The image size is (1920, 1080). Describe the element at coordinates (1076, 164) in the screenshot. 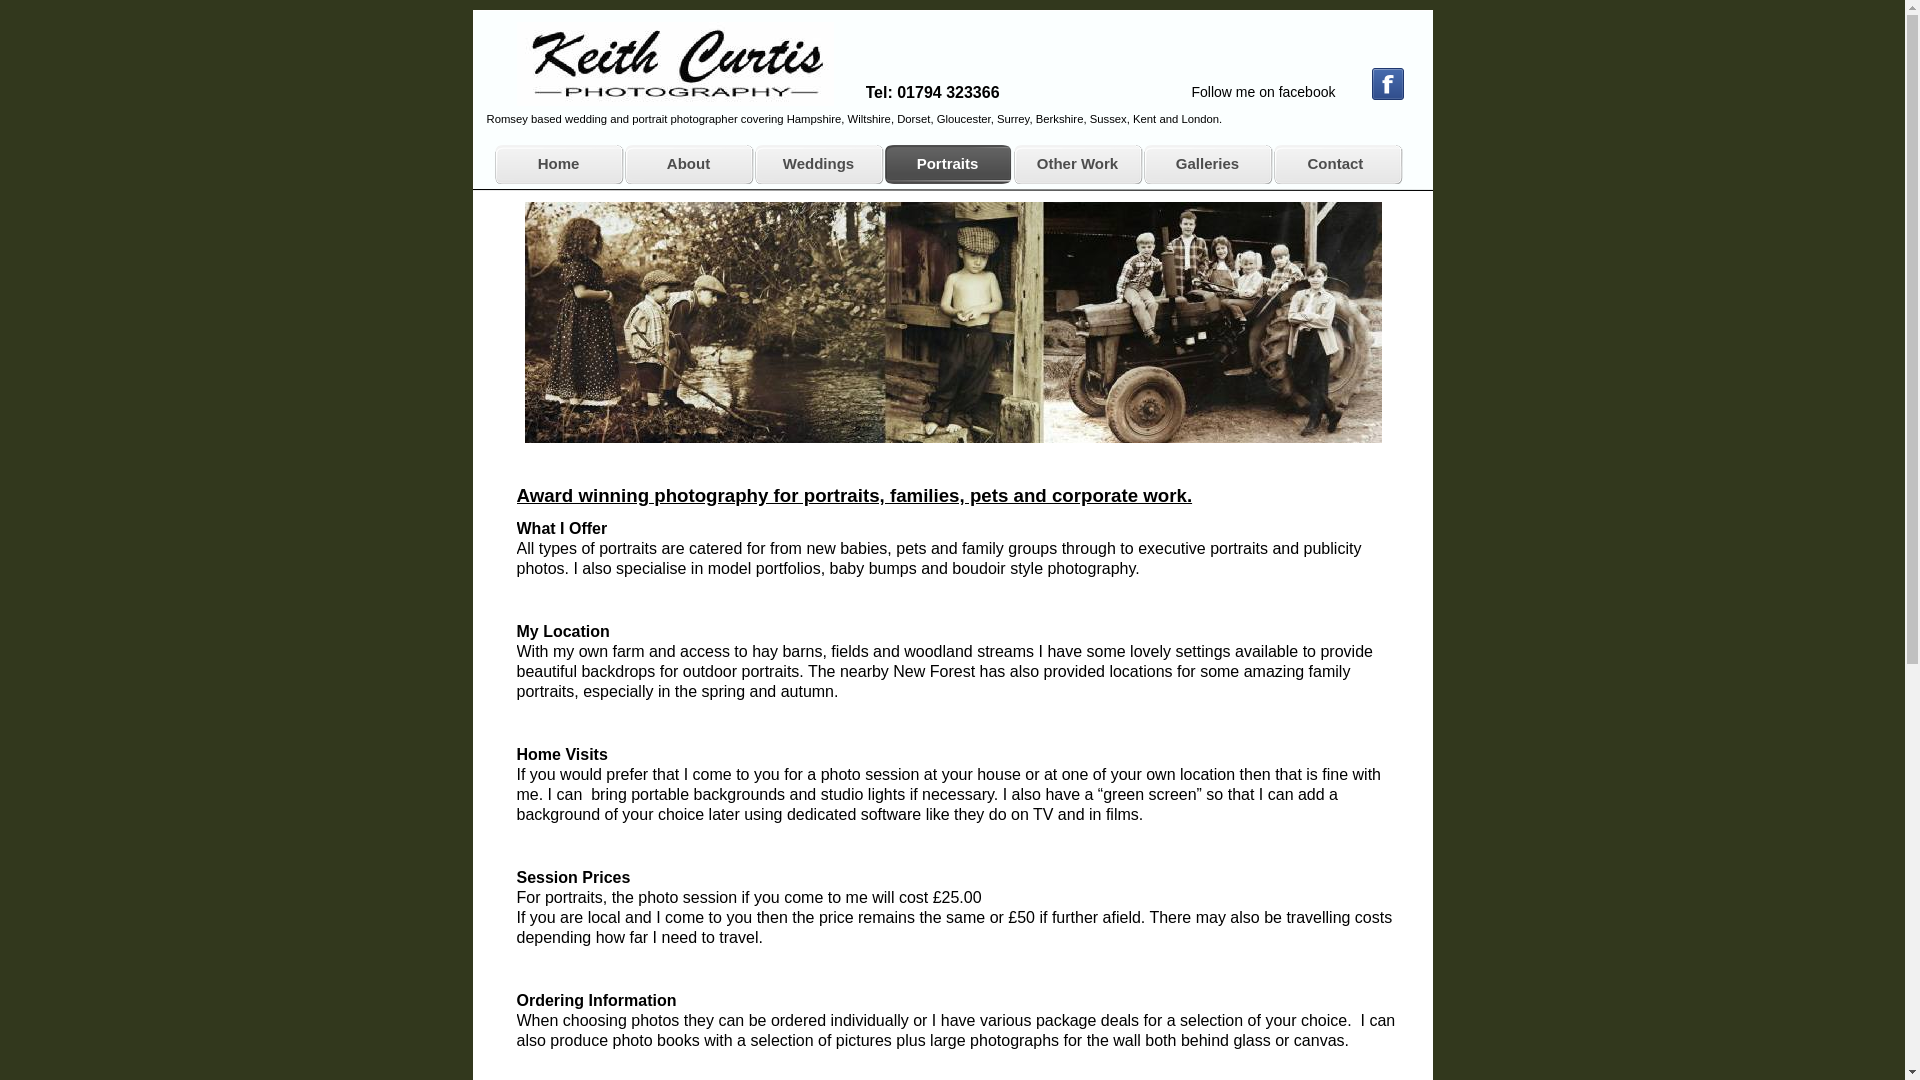

I see `Other Work` at that location.